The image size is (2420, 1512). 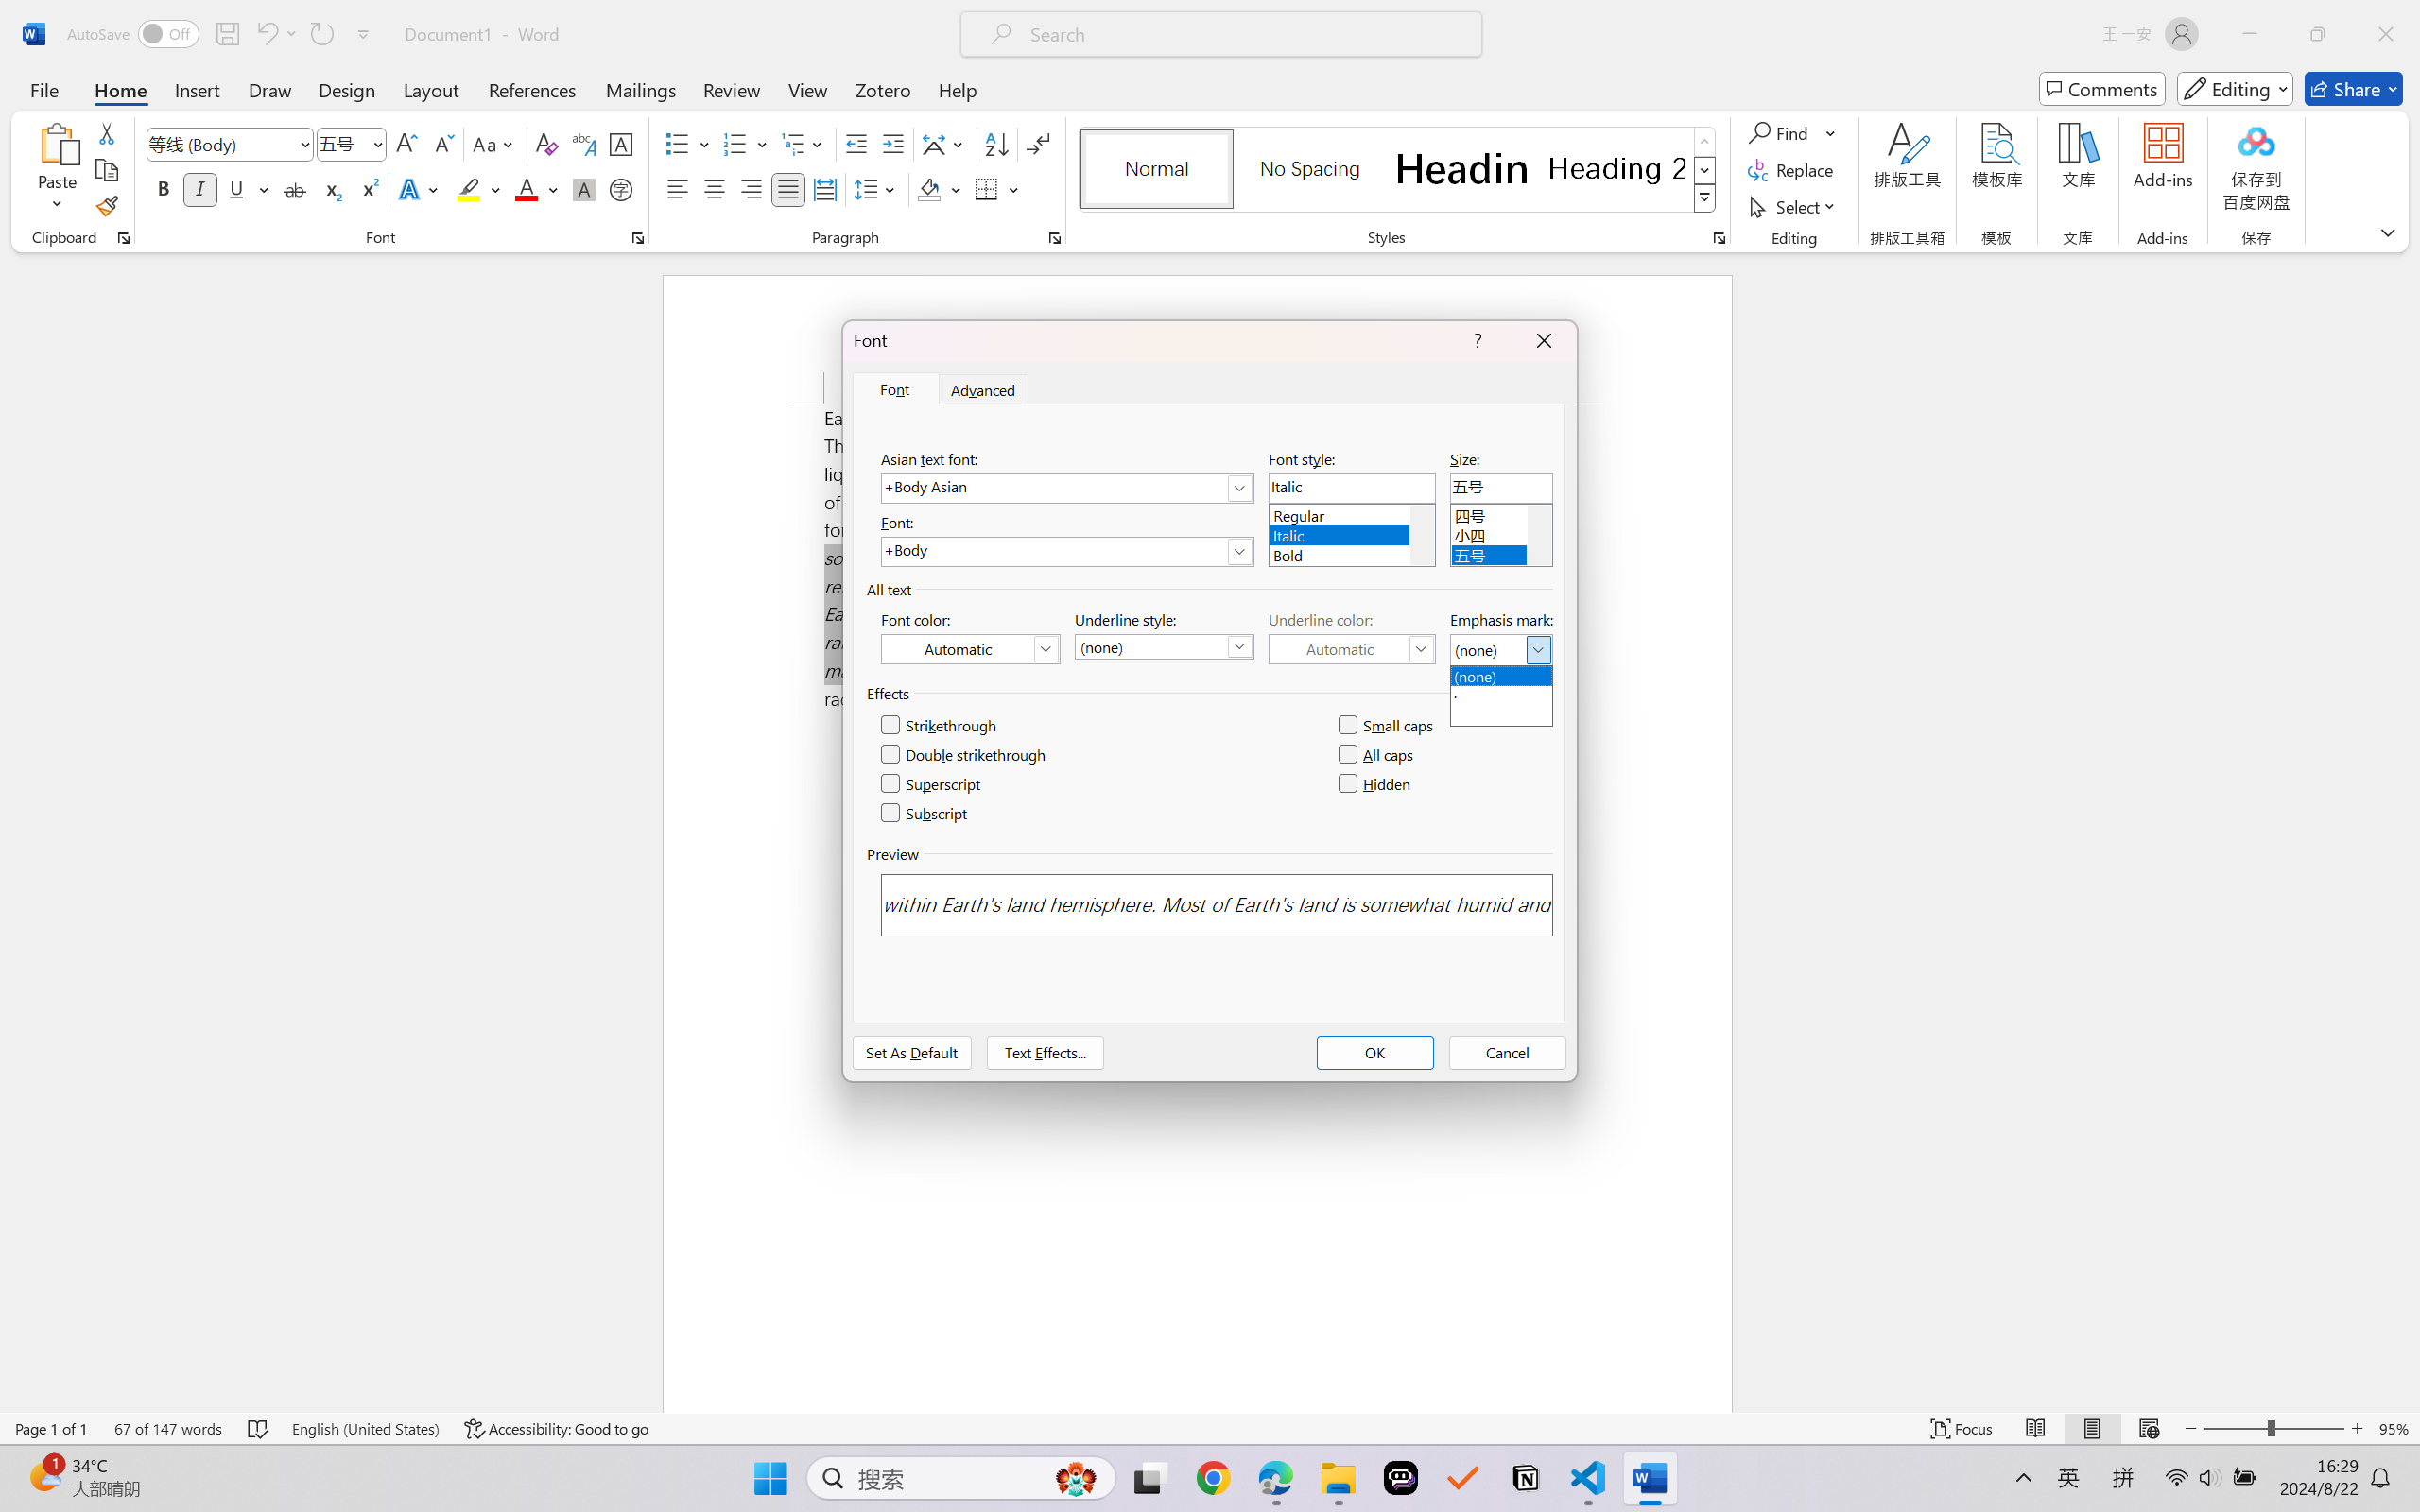 What do you see at coordinates (985, 389) in the screenshot?
I see `Advanced` at bounding box center [985, 389].